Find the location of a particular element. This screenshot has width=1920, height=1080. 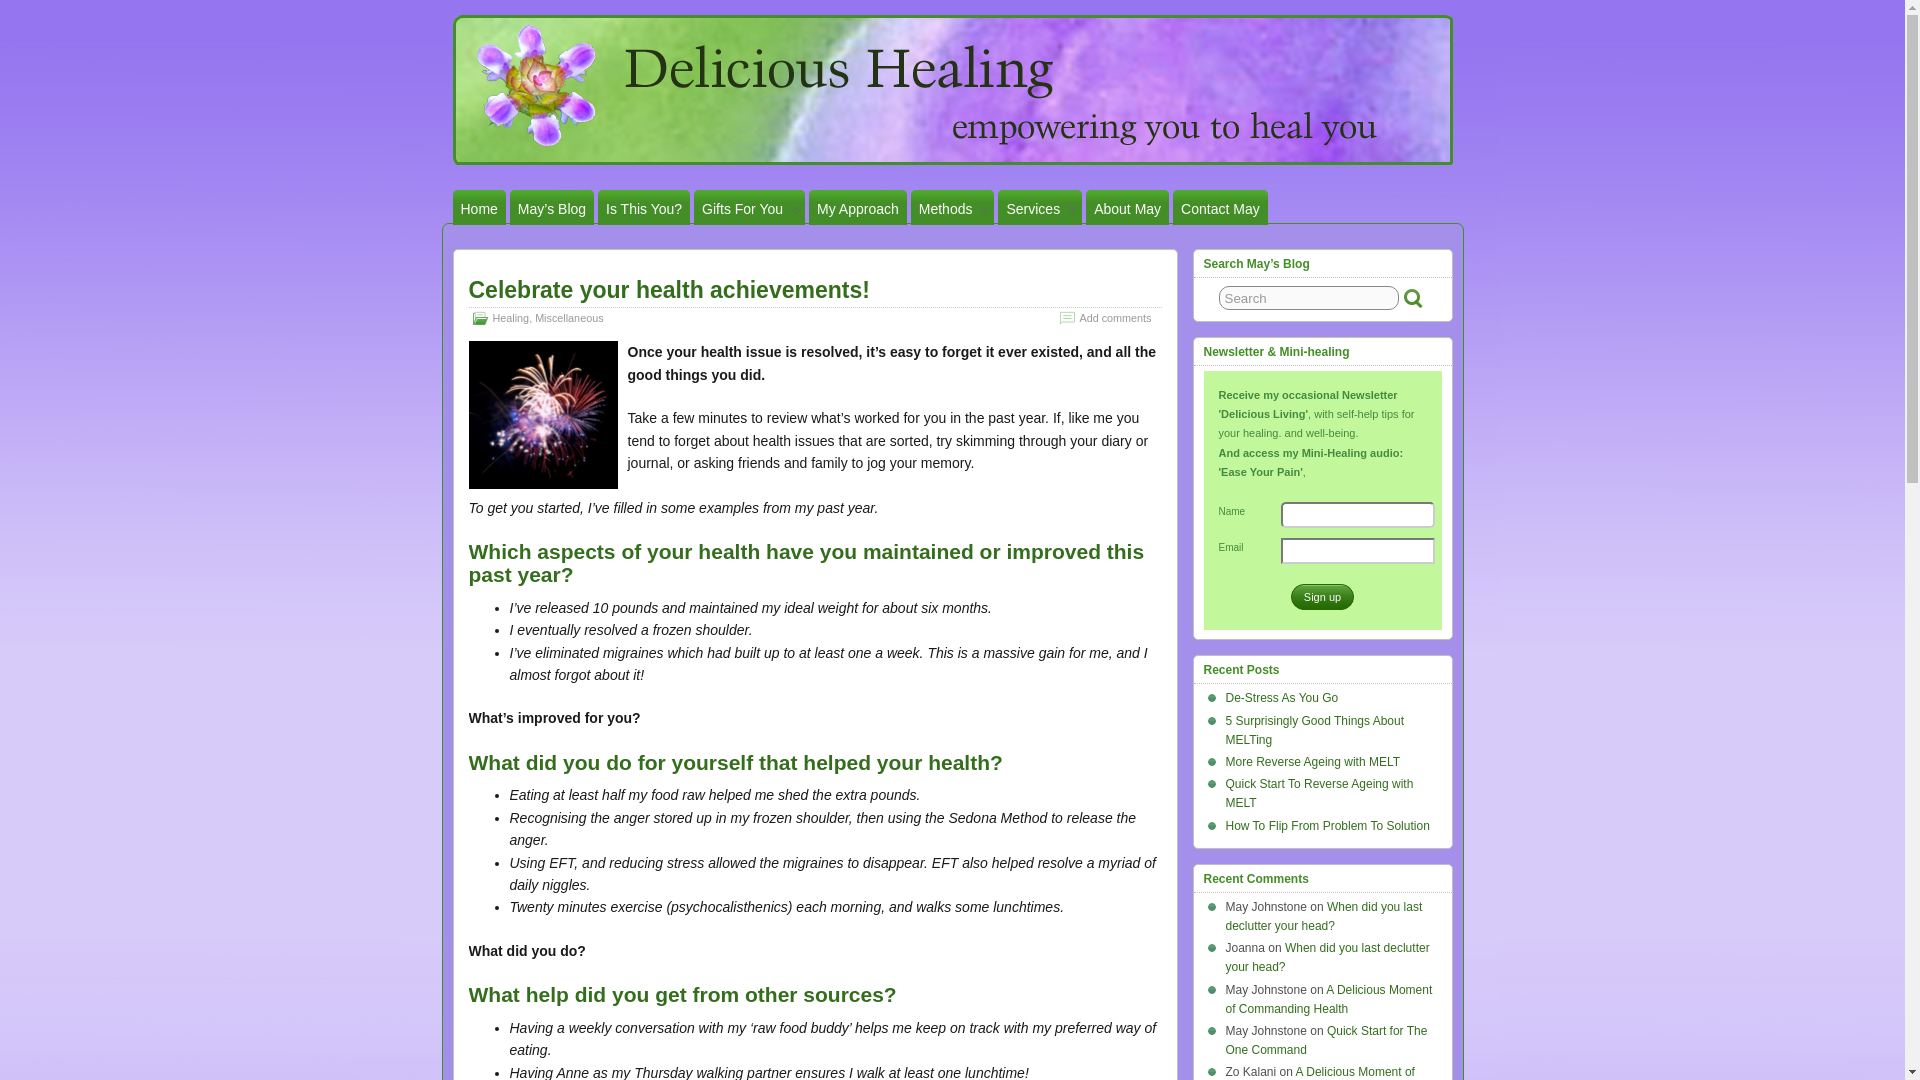

Miscellaneous is located at coordinates (568, 318).